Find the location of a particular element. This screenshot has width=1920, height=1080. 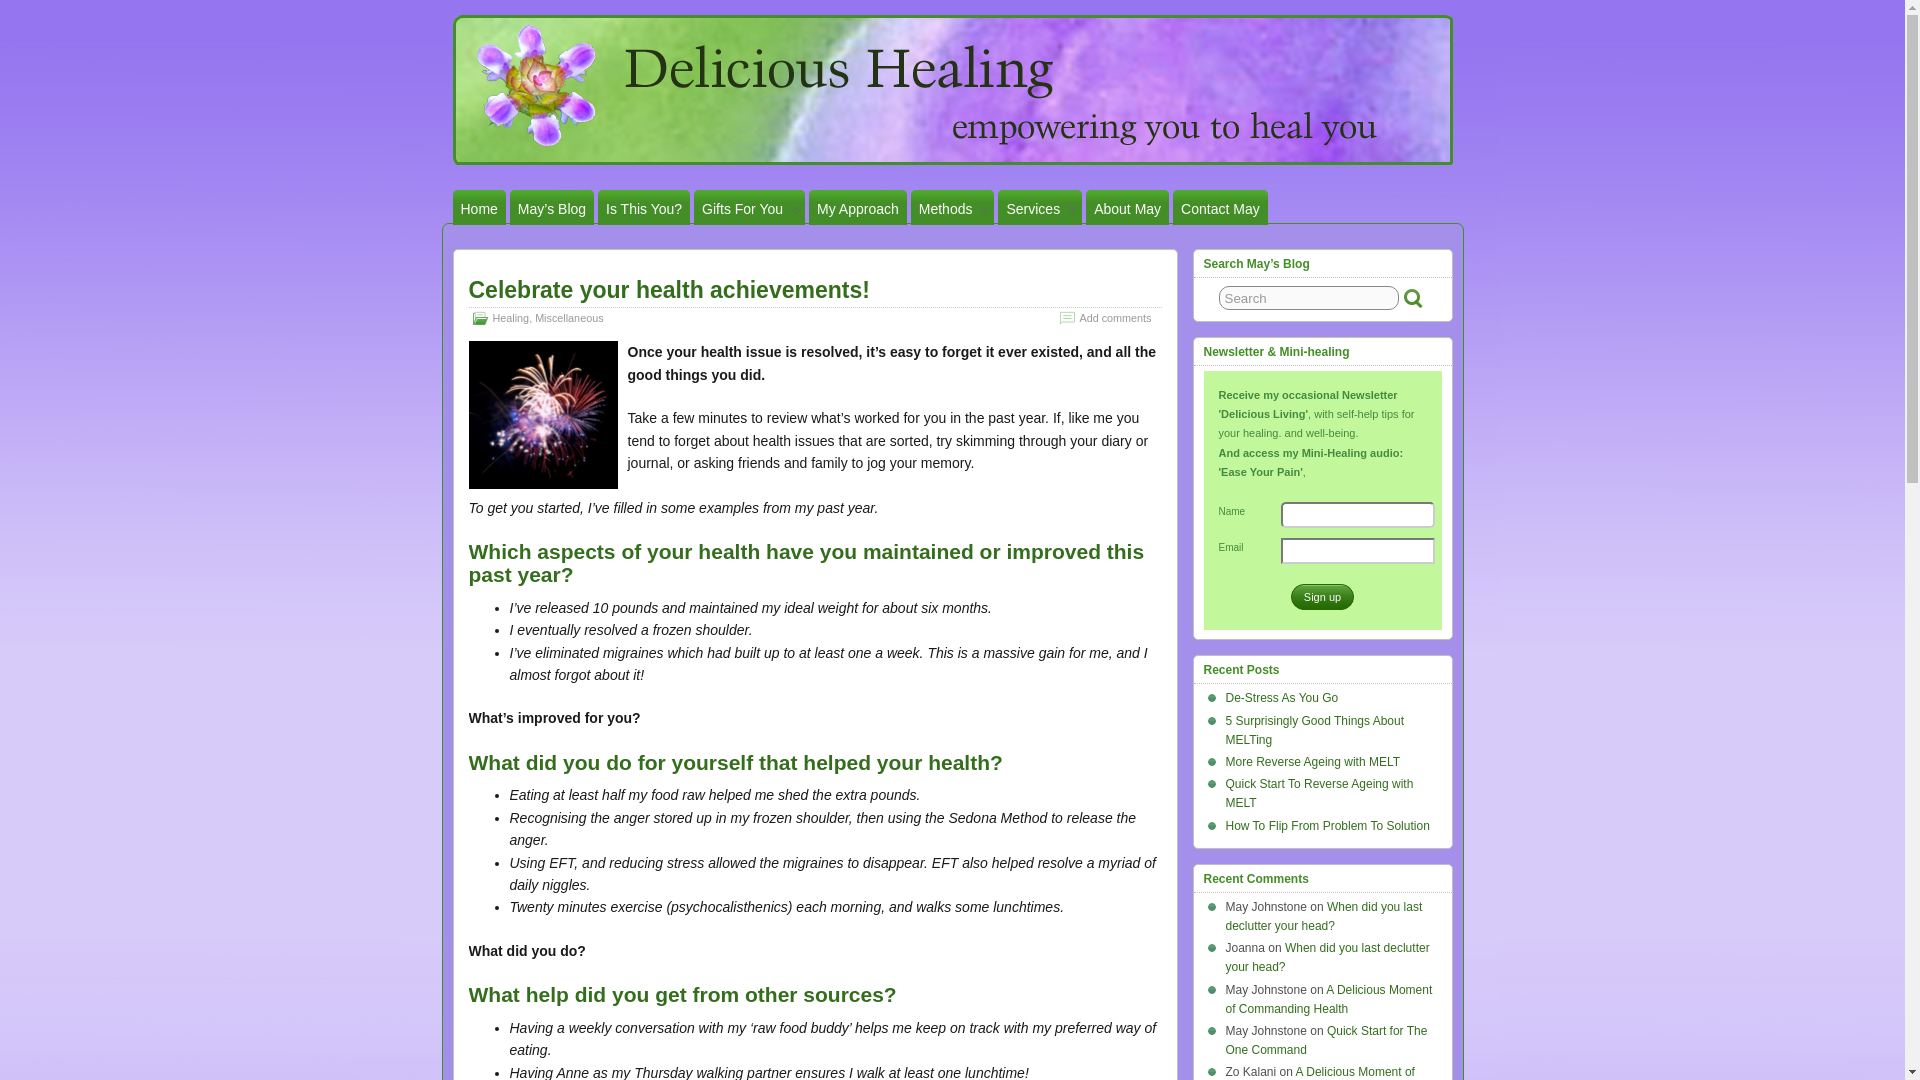

Miscellaneous is located at coordinates (568, 318).